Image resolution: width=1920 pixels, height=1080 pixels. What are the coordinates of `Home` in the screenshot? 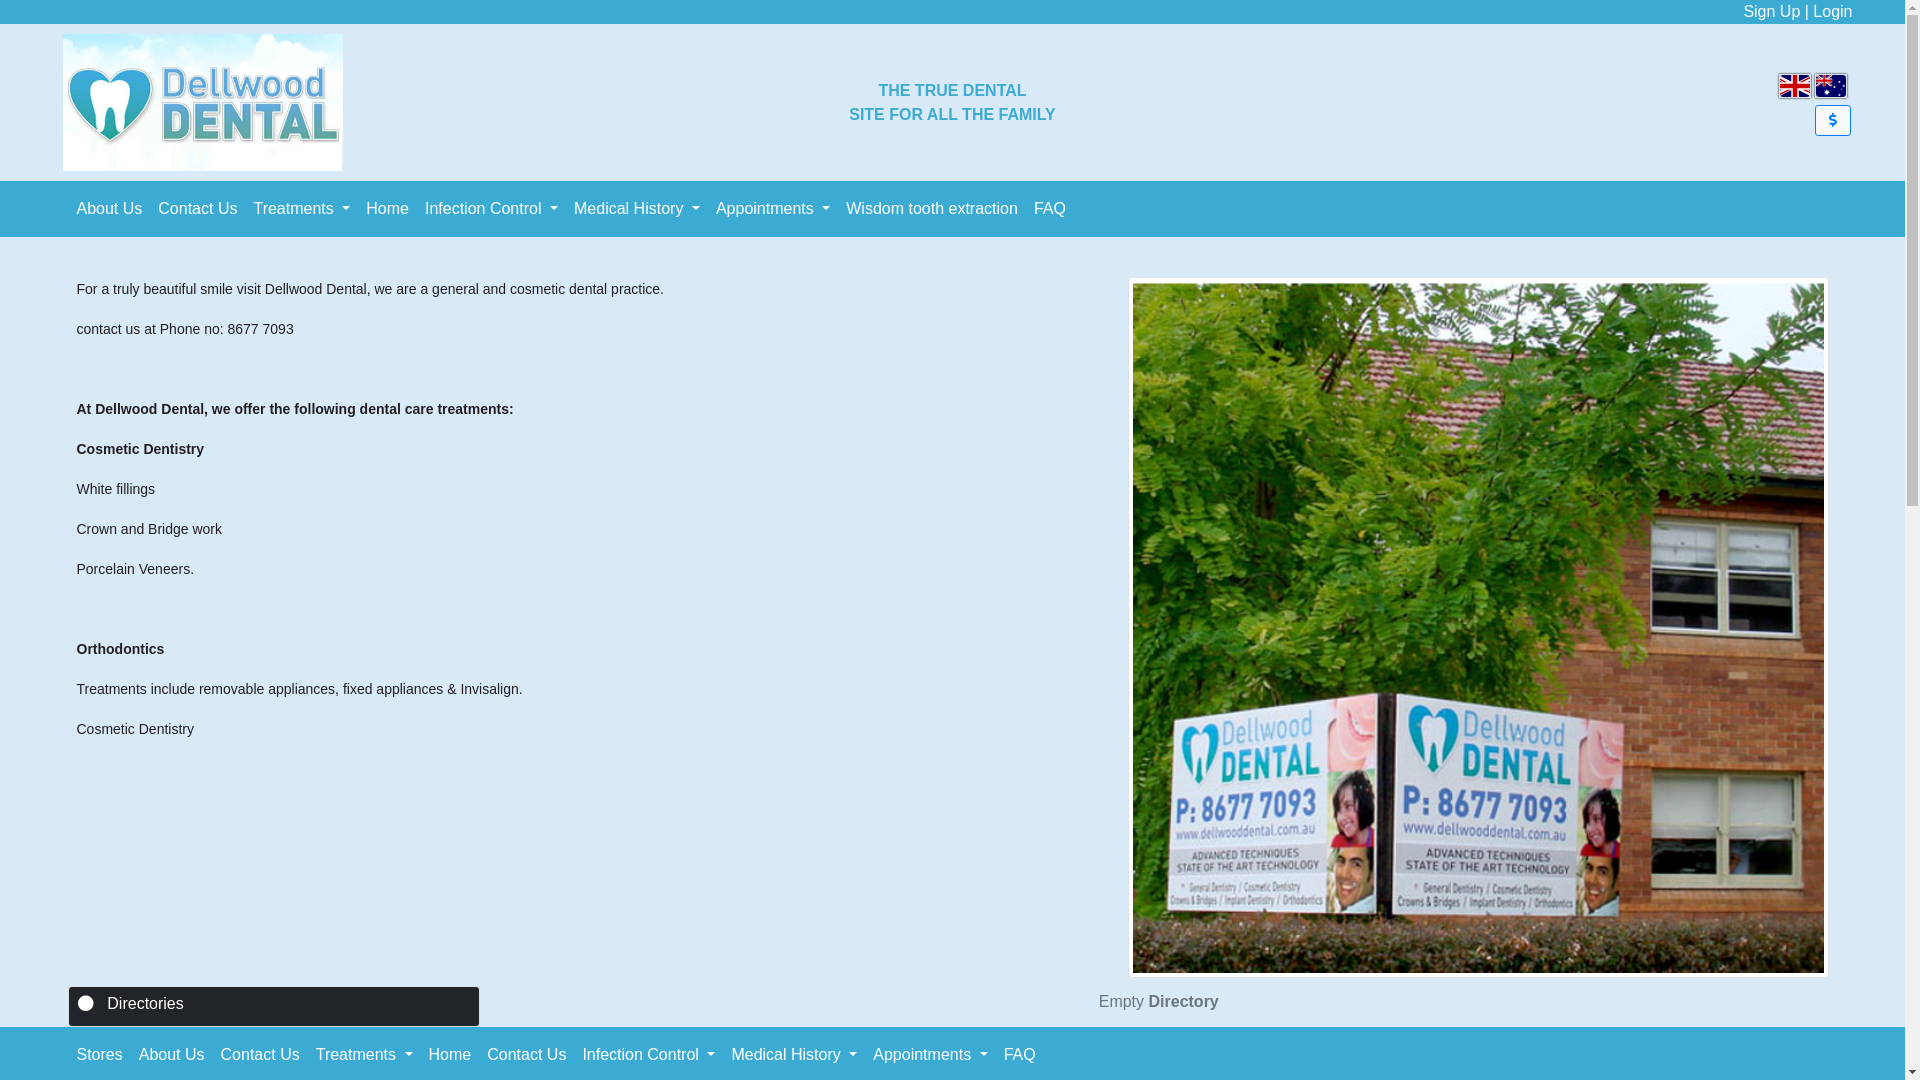 It's located at (388, 209).